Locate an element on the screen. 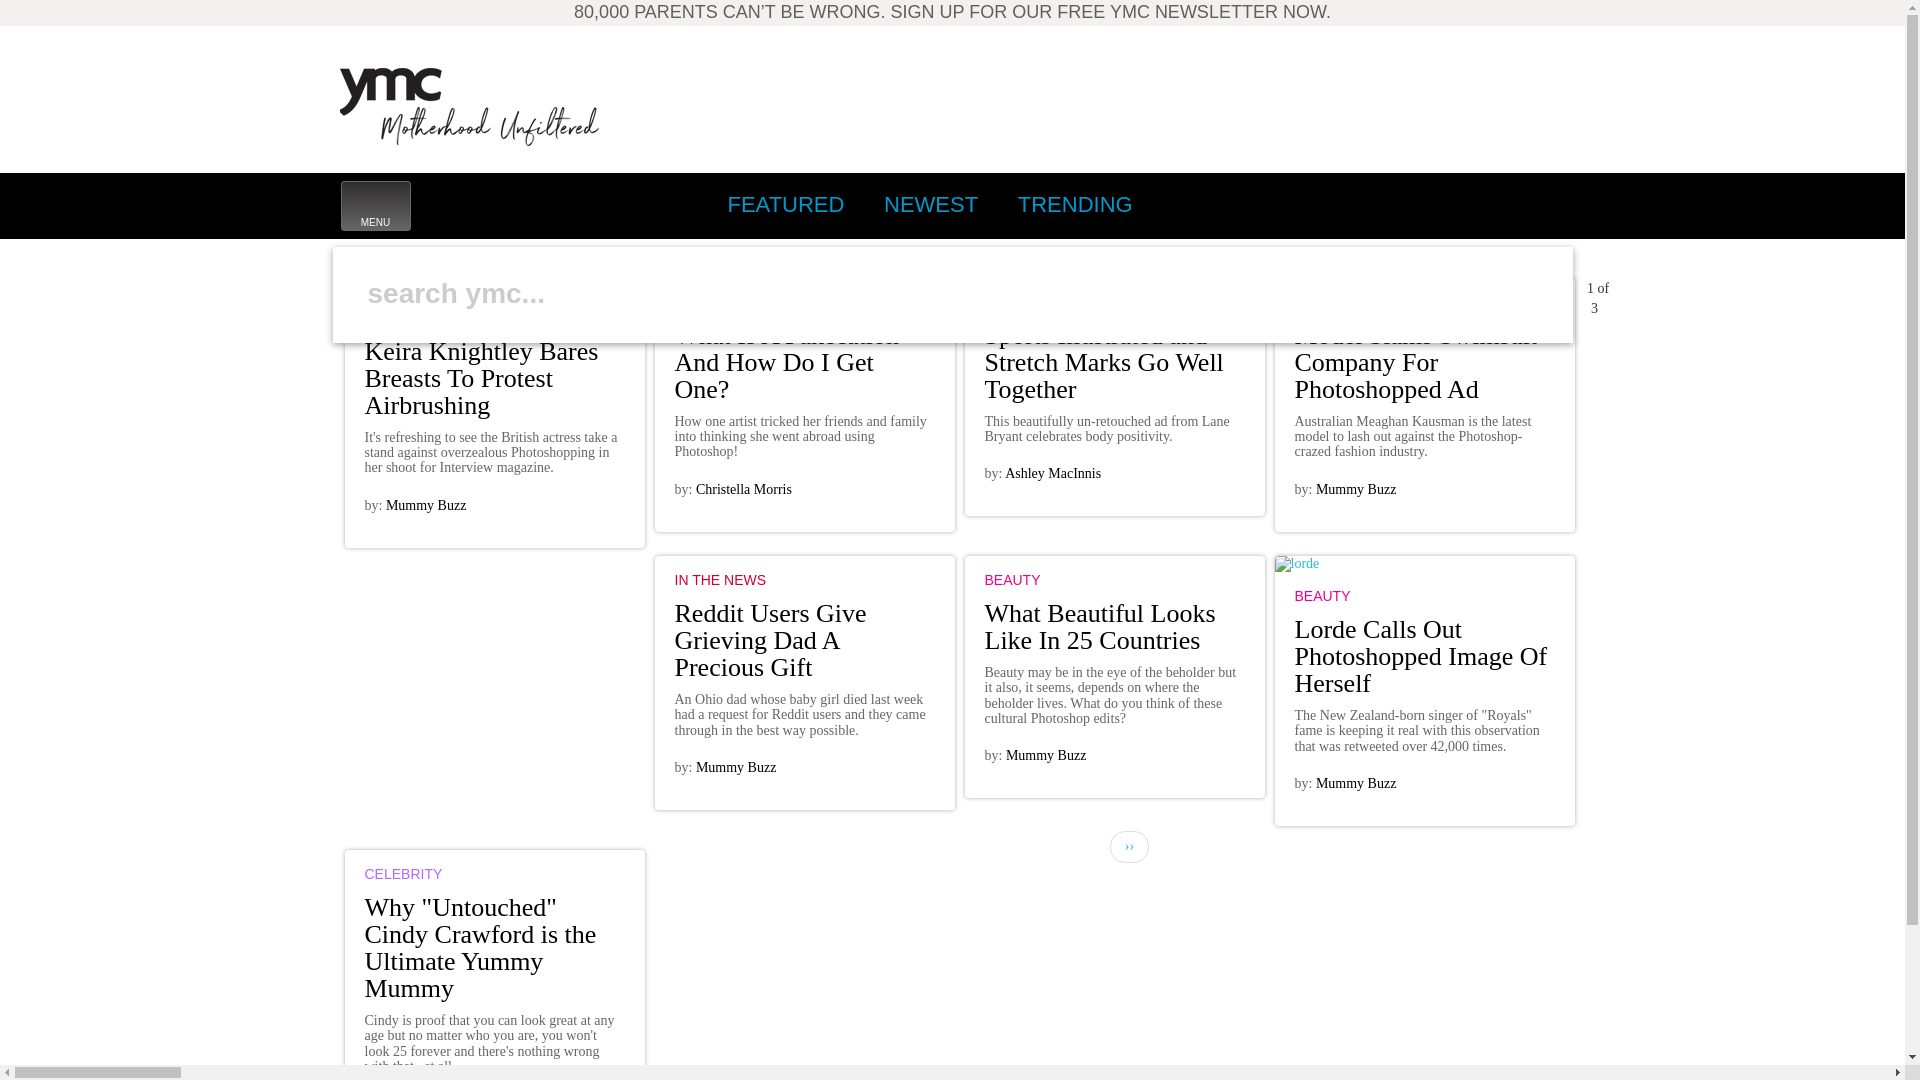 This screenshot has width=1920, height=1080. Enter the terms you wish to search for. is located at coordinates (928, 293).